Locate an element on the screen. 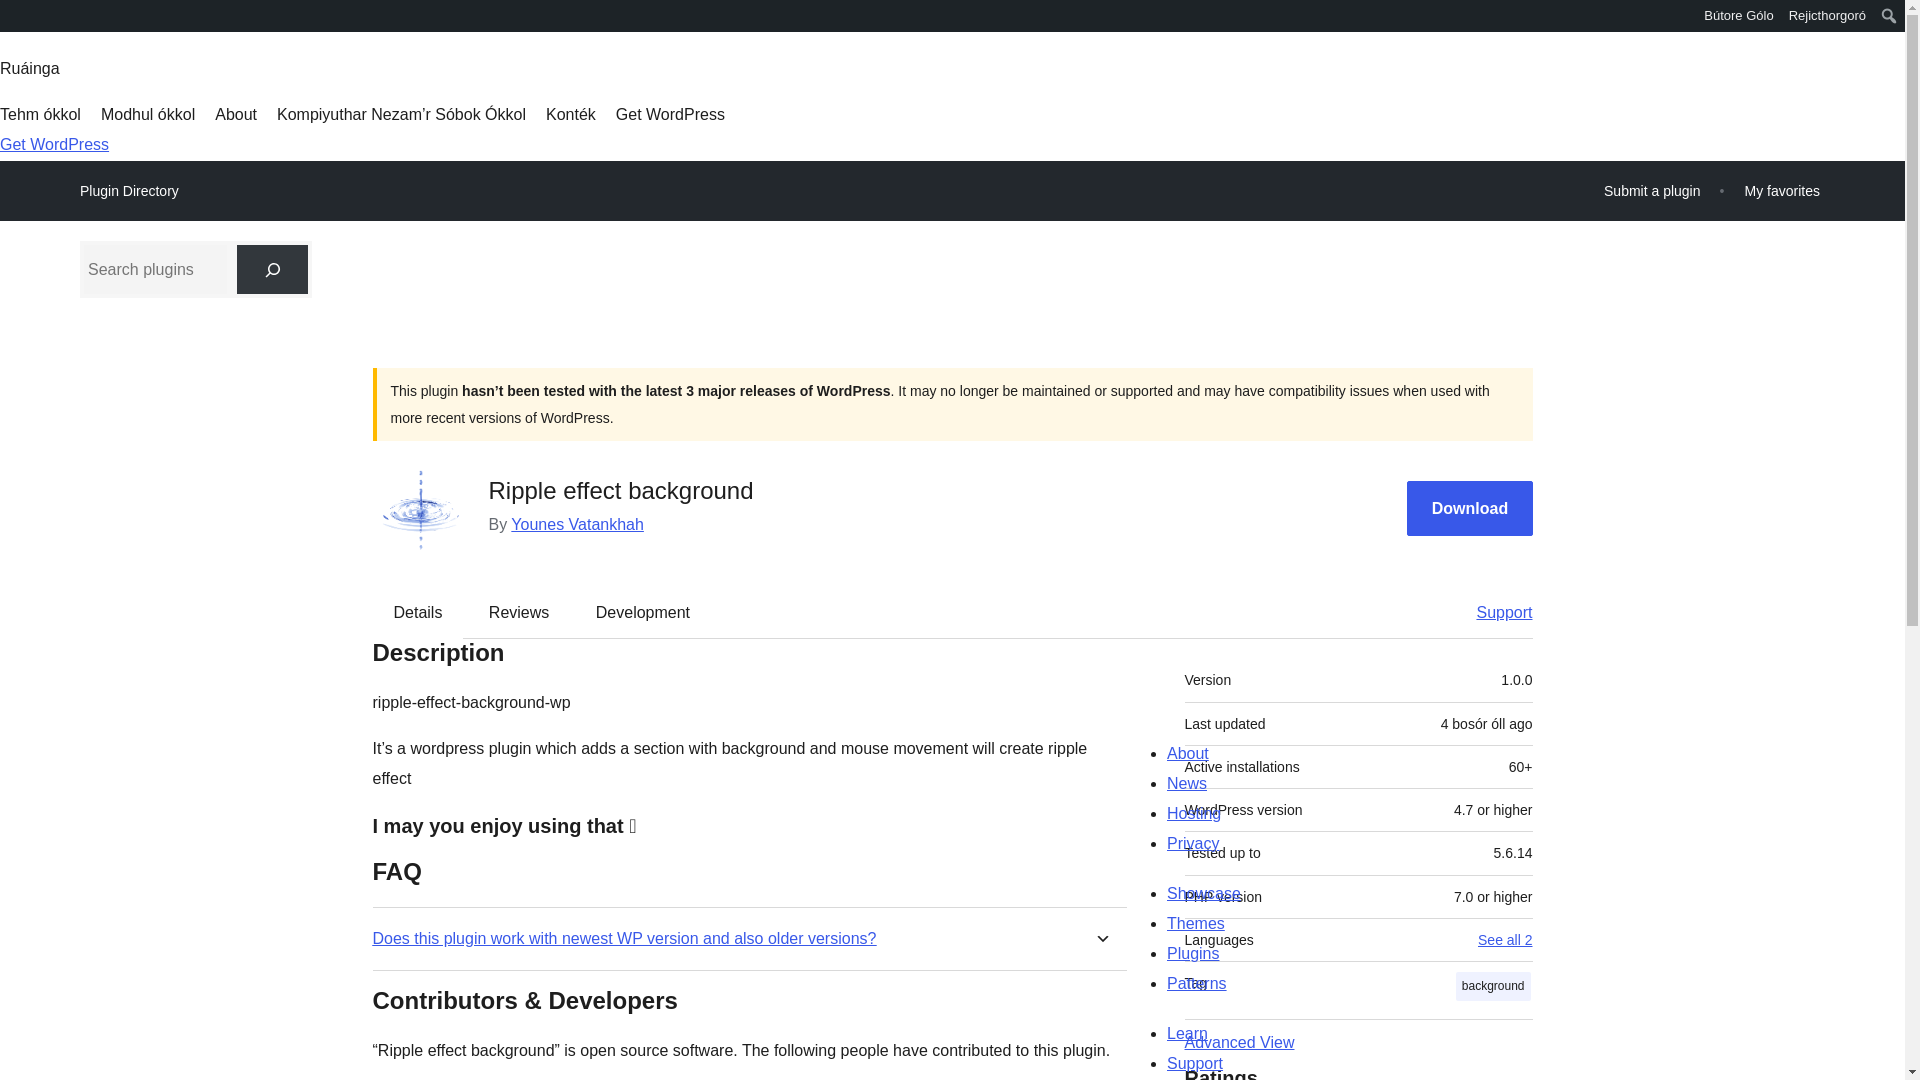 Image resolution: width=1920 pixels, height=1080 pixels. WordPress.org is located at coordinates (14, 14).